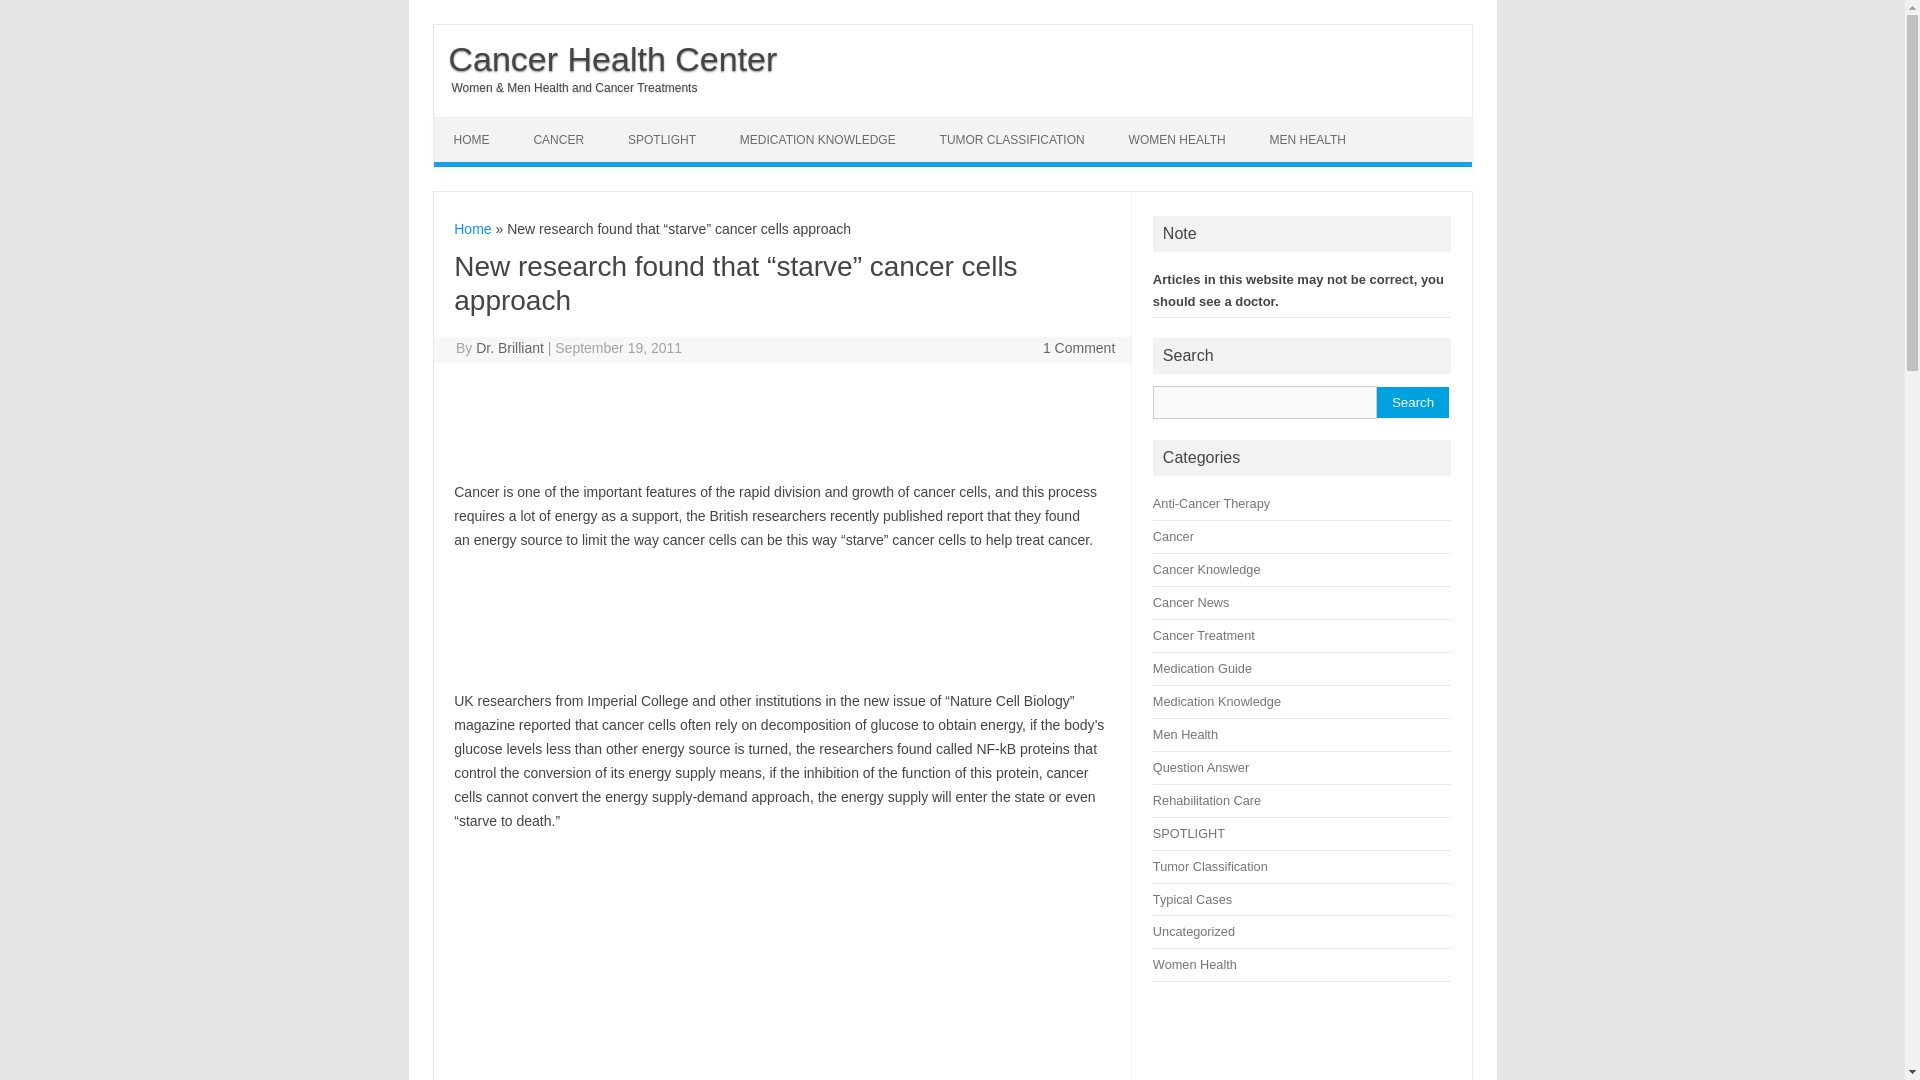  I want to click on Home, so click(472, 228).